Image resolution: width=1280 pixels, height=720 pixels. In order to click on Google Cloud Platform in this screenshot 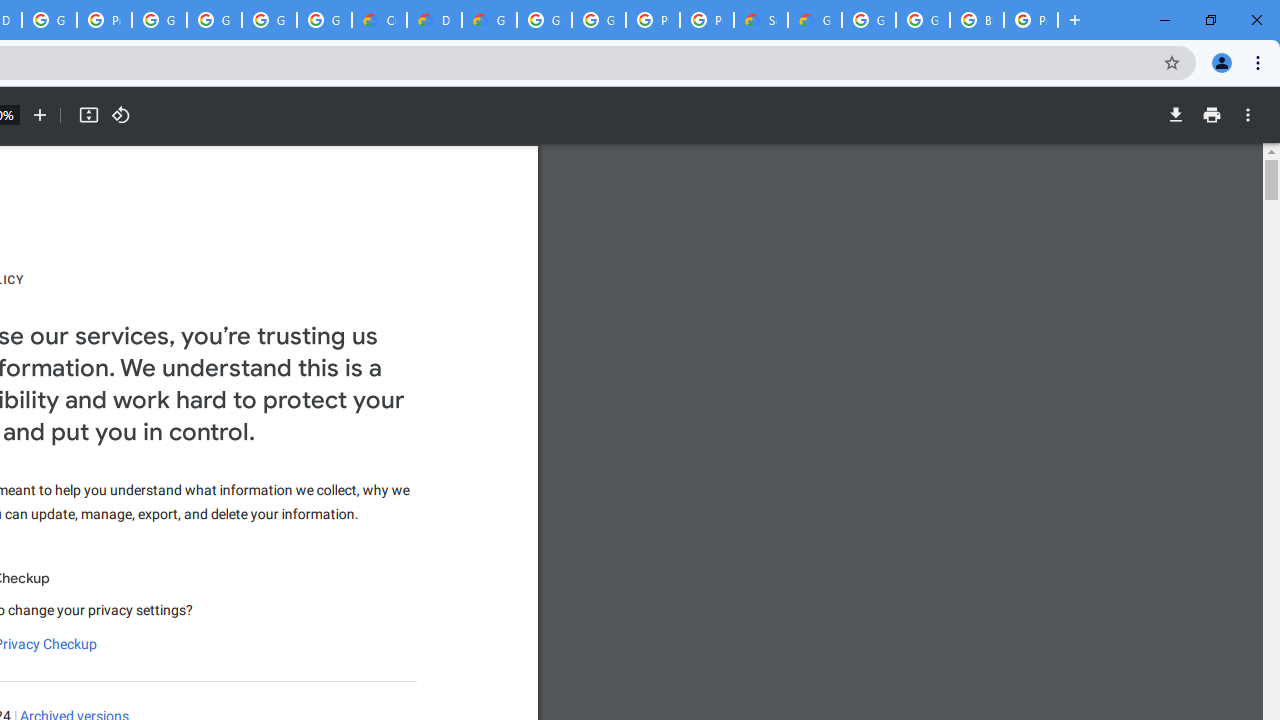, I will do `click(922, 20)`.